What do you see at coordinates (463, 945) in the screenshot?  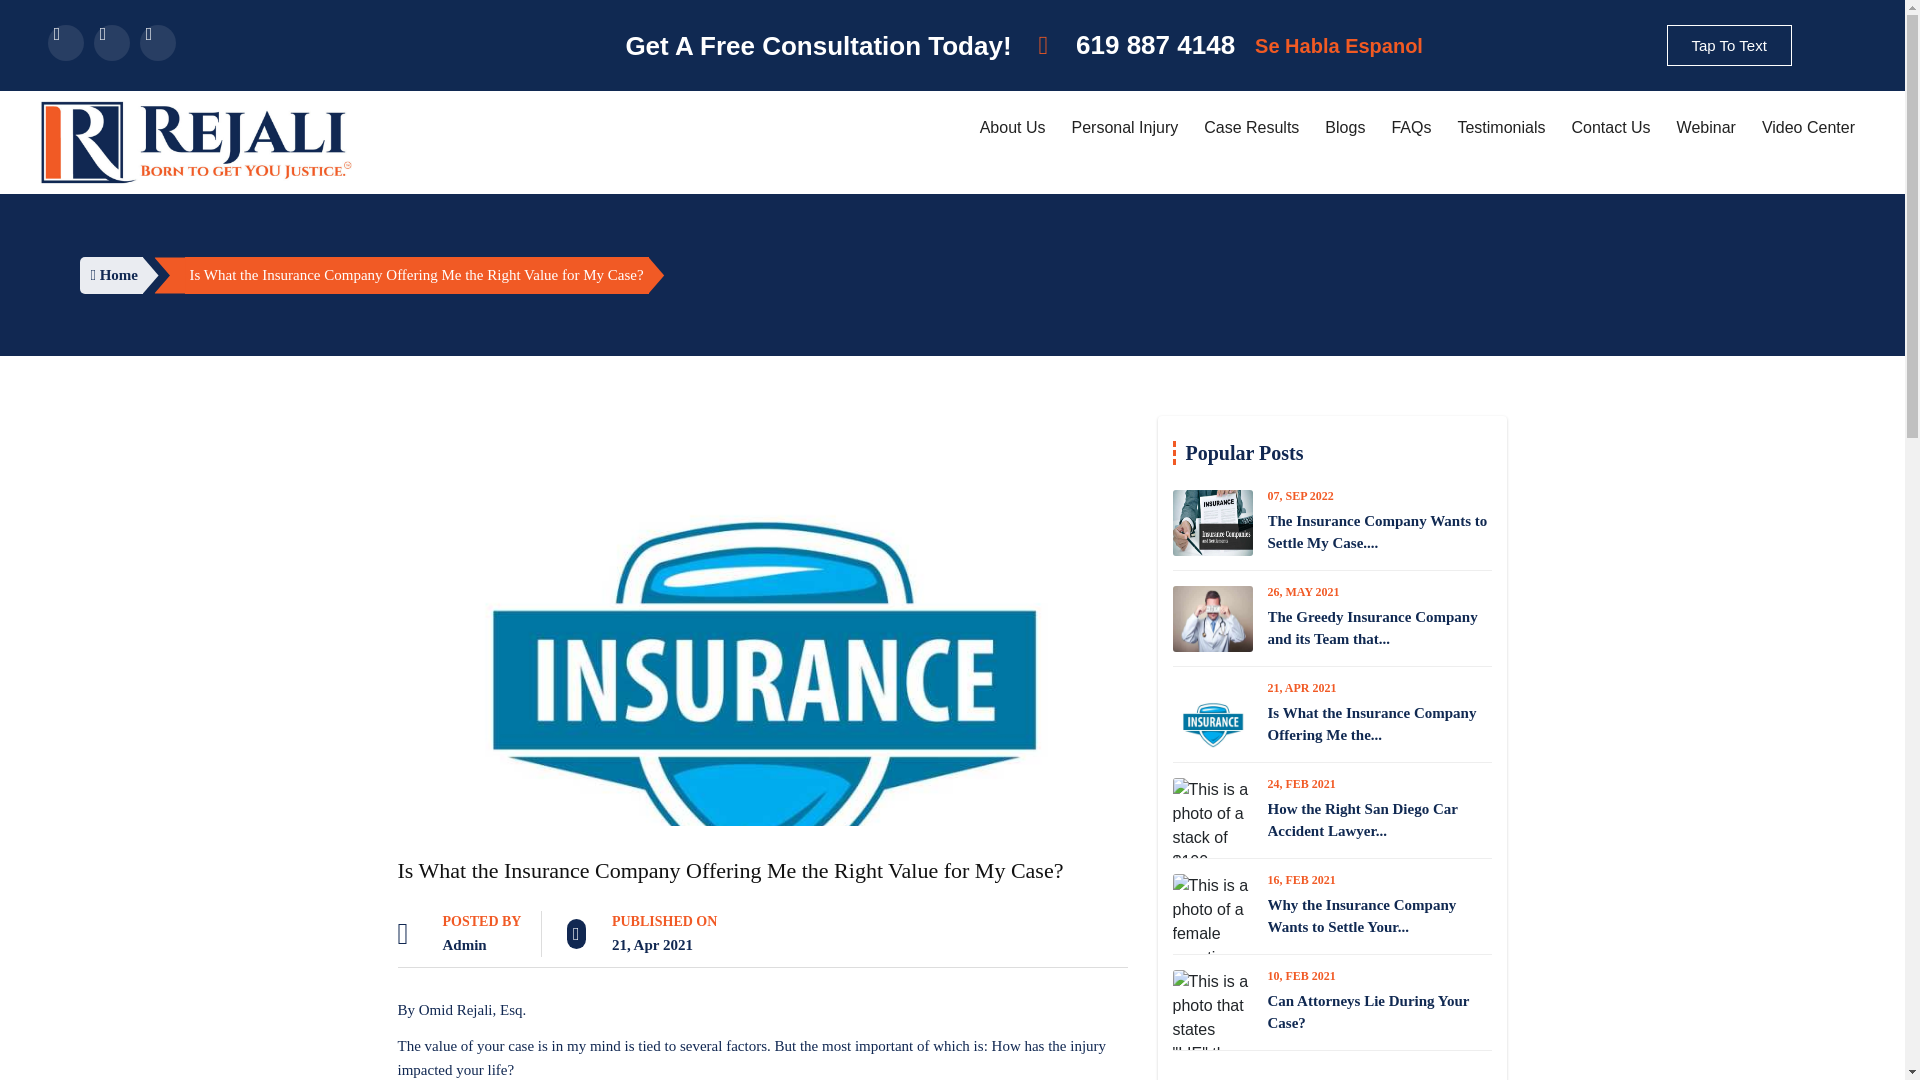 I see `Admin` at bounding box center [463, 945].